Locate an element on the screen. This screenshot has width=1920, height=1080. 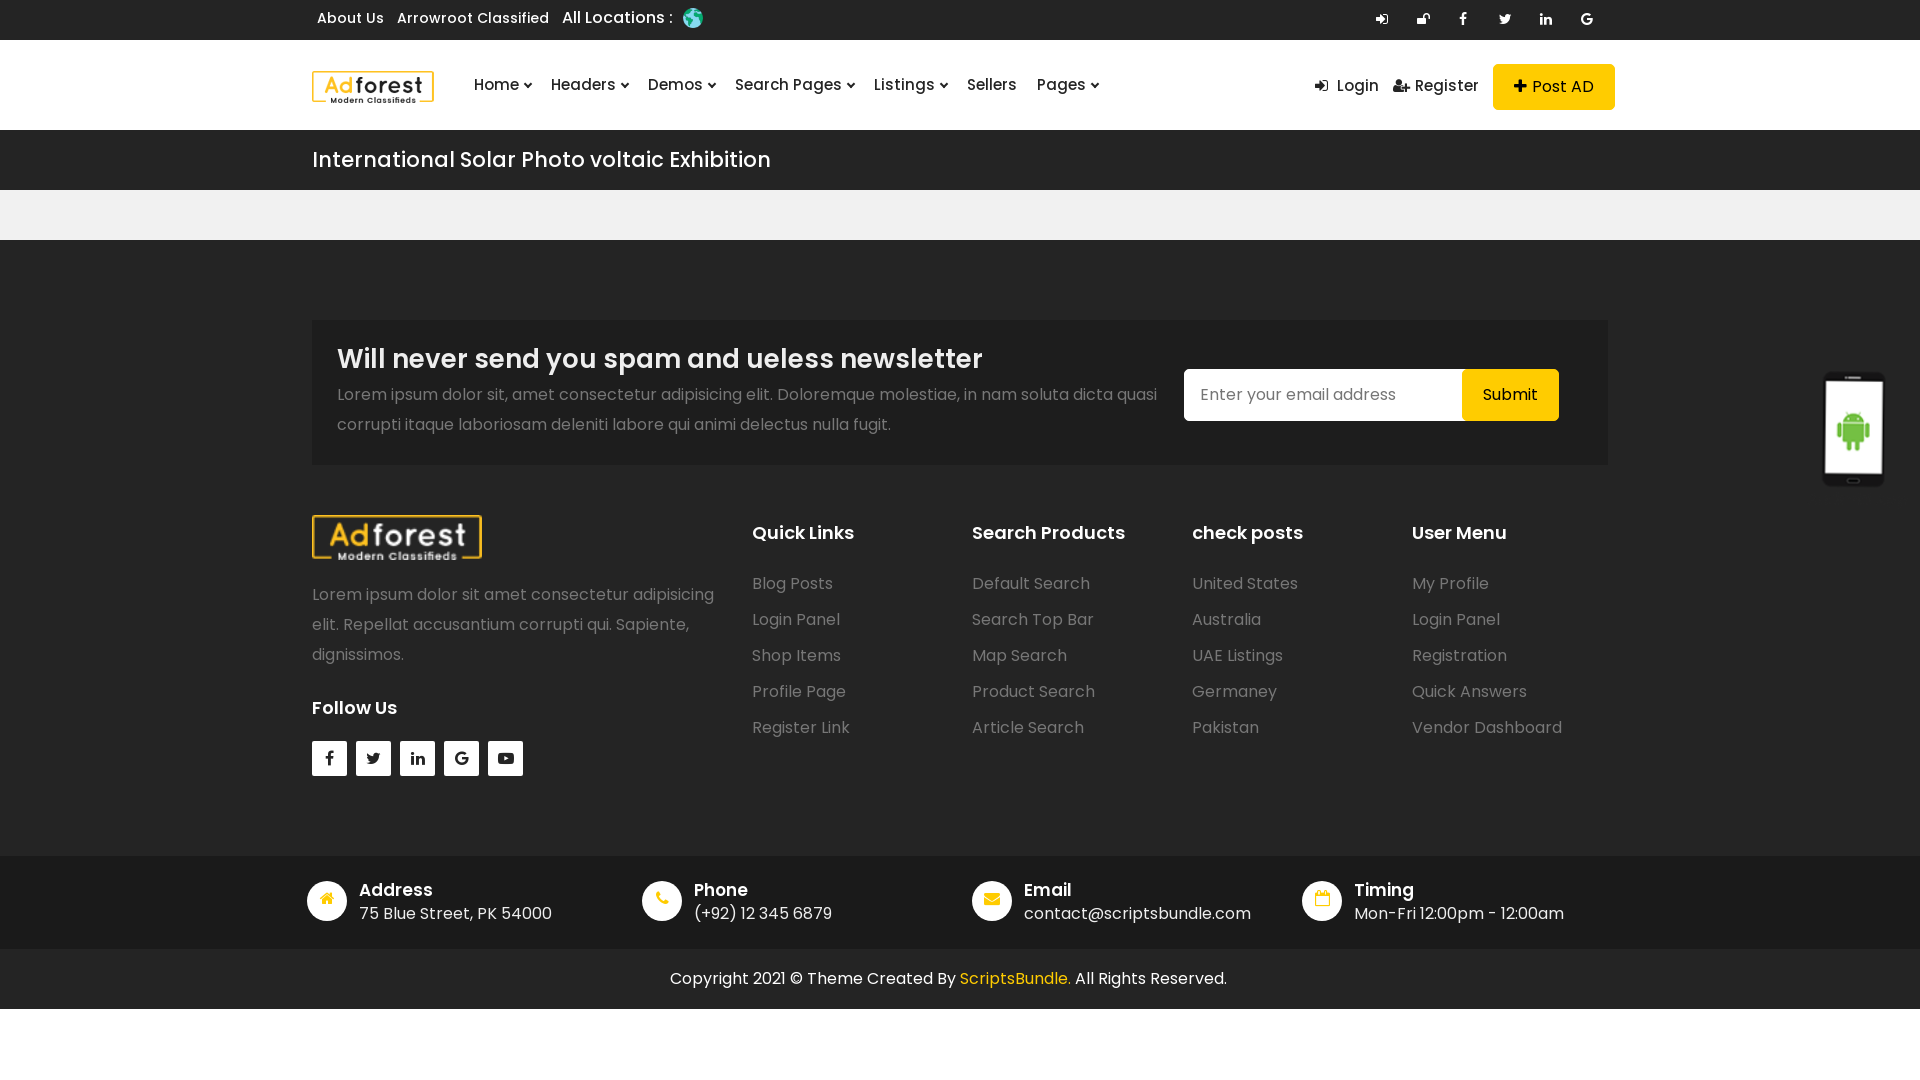
Login Panel is located at coordinates (796, 620).